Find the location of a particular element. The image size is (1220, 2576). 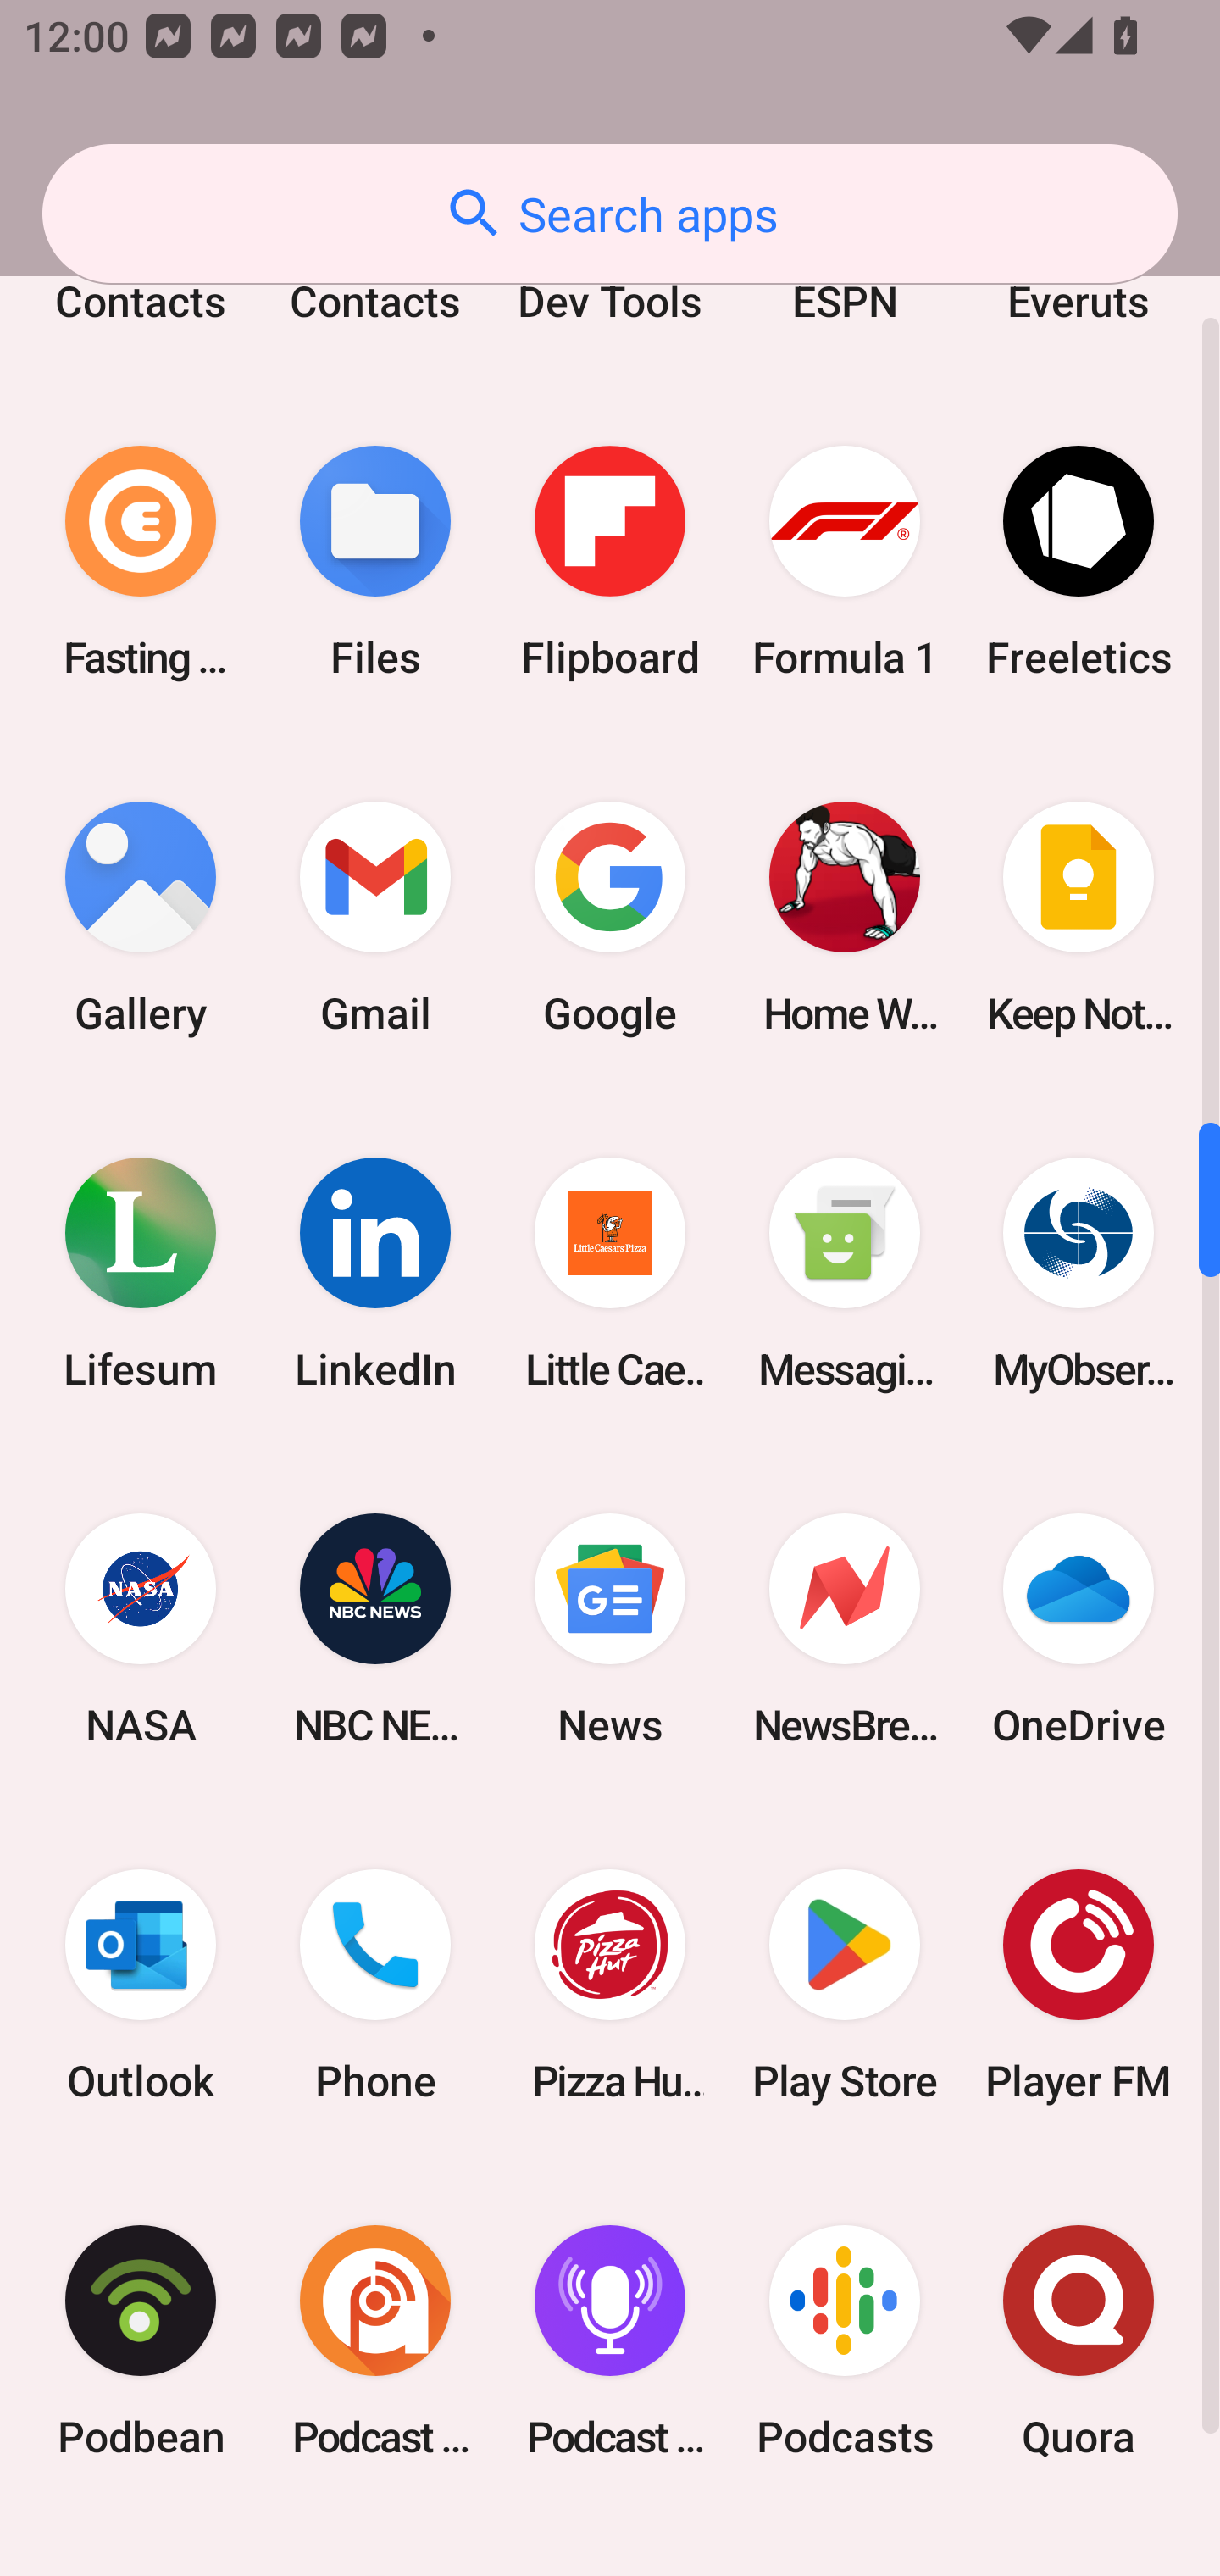

Fasting Coach is located at coordinates (141, 561).